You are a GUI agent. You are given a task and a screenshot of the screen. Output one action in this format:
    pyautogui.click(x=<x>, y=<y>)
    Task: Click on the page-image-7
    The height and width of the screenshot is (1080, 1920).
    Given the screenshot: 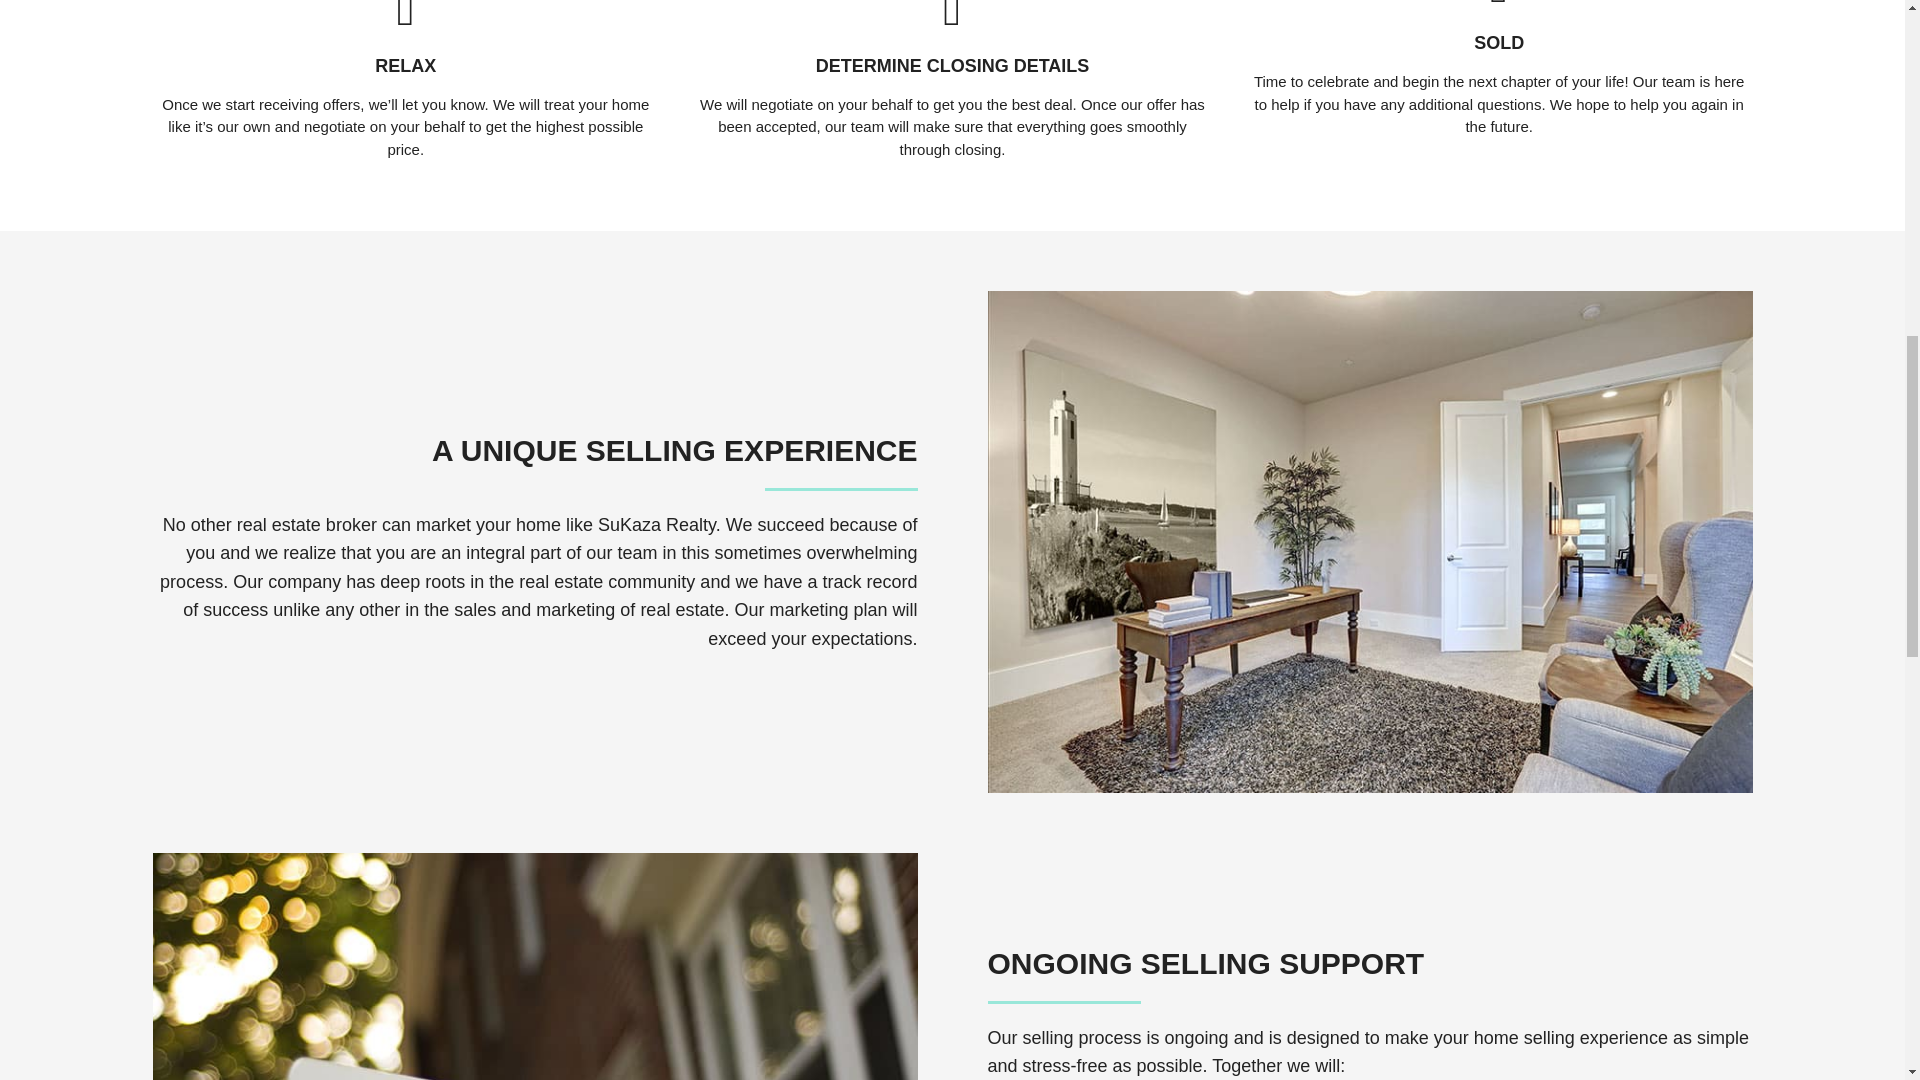 What is the action you would take?
    pyautogui.click(x=534, y=966)
    